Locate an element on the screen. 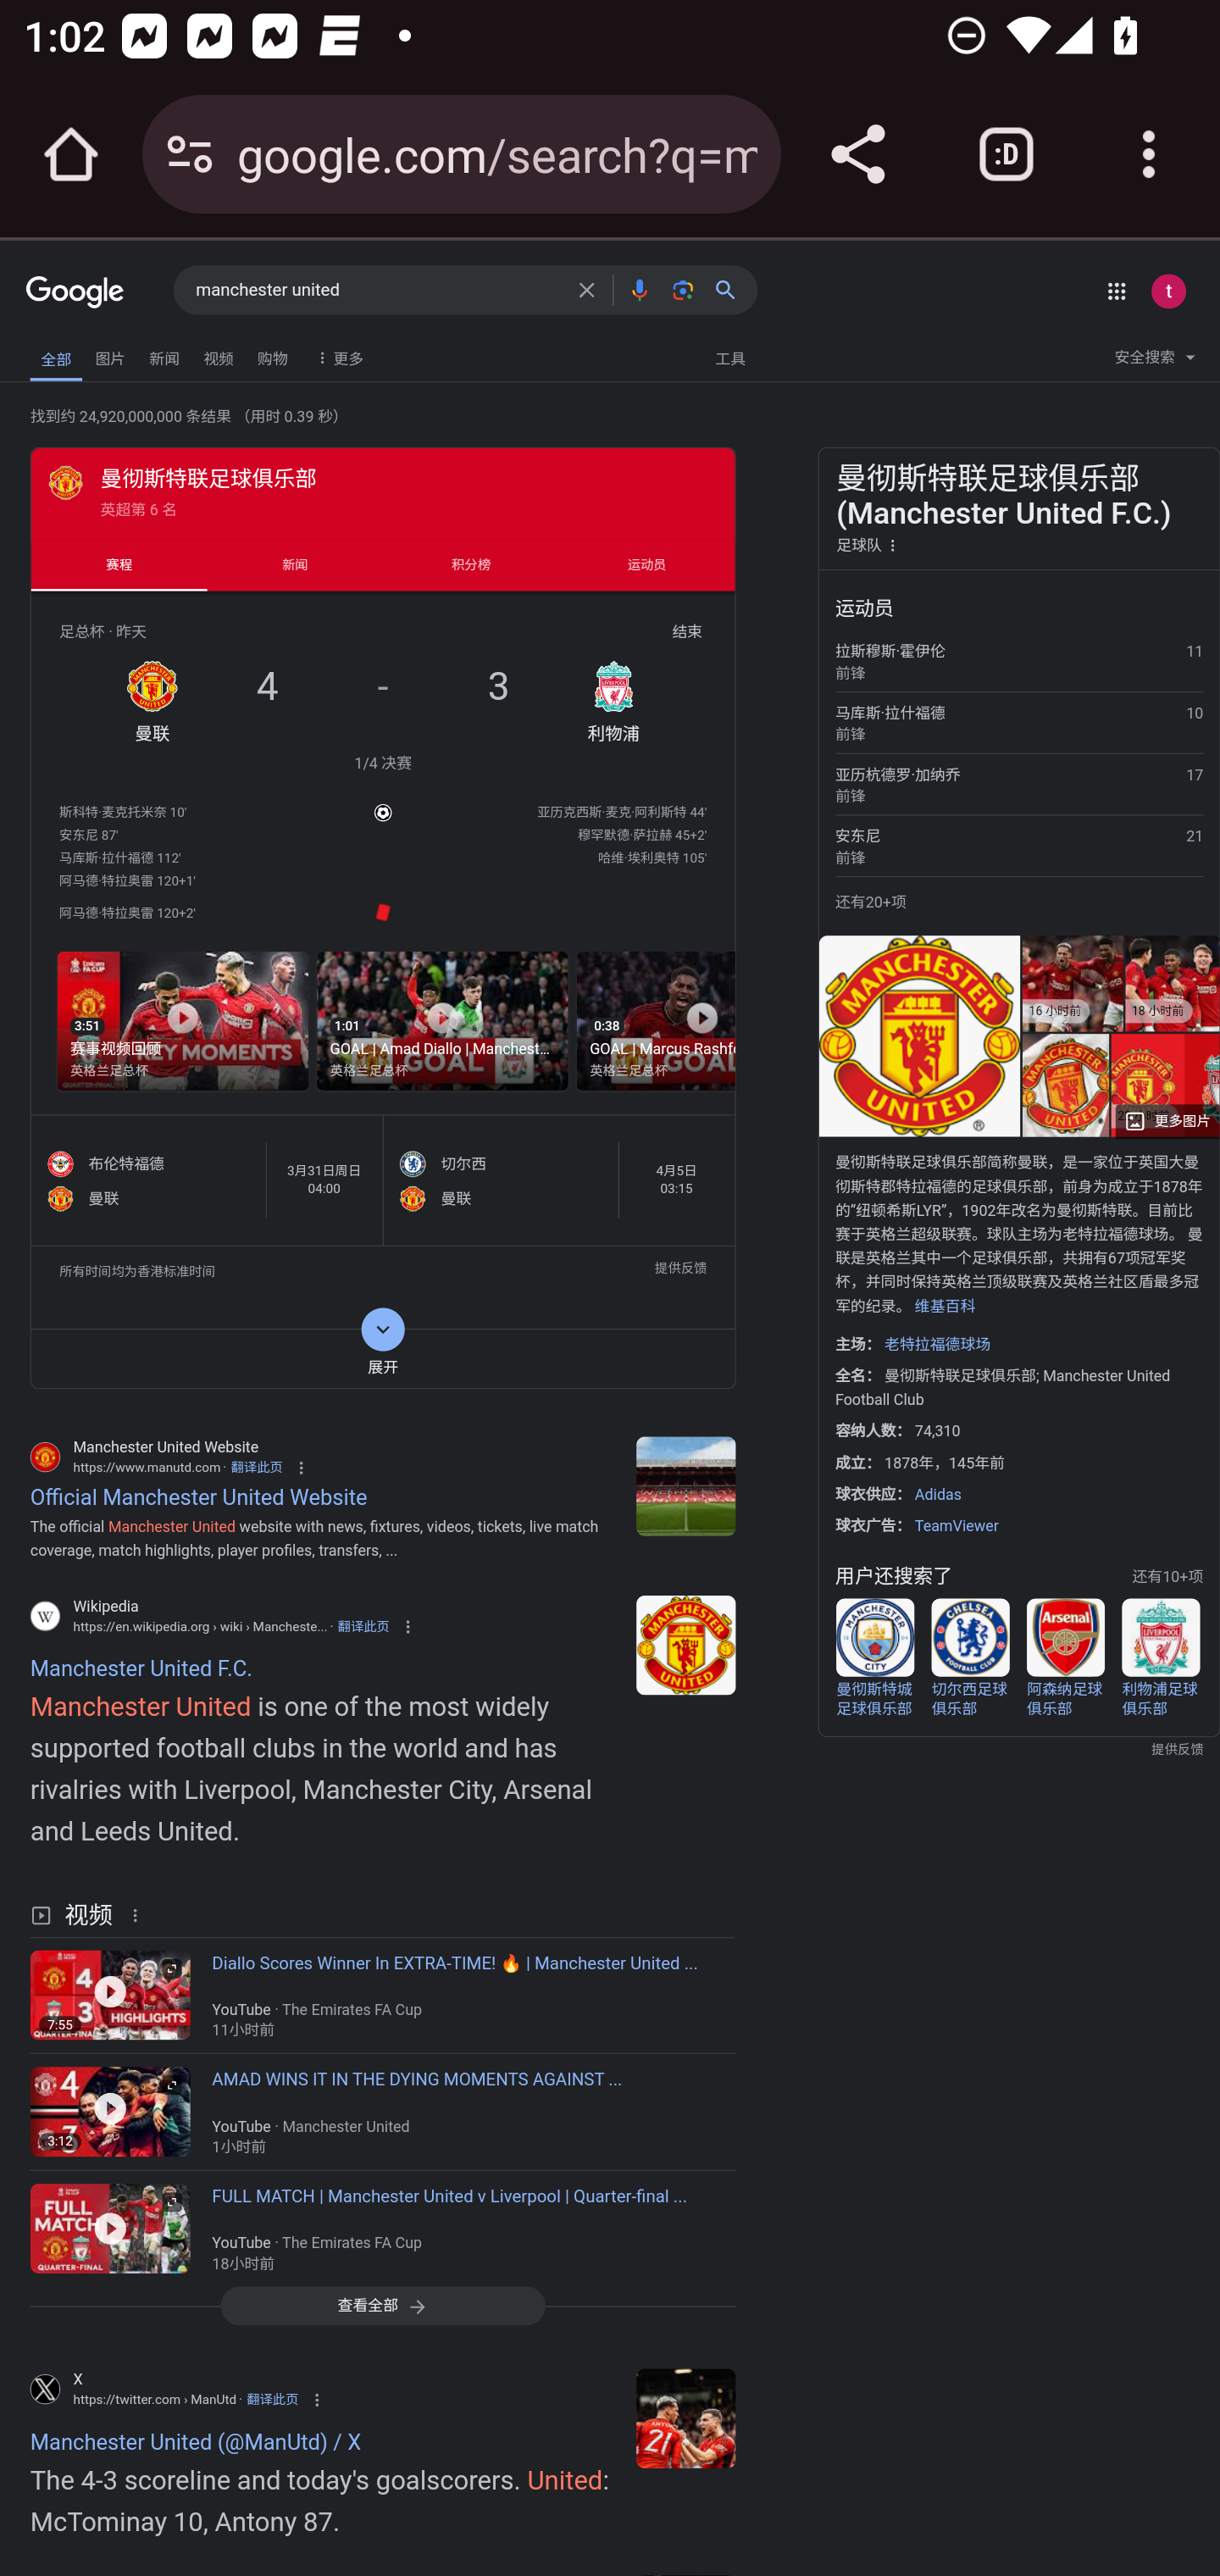 Image resolution: width=1220 pixels, height=2576 pixels. Google 应用 is located at coordinates (1116, 291).